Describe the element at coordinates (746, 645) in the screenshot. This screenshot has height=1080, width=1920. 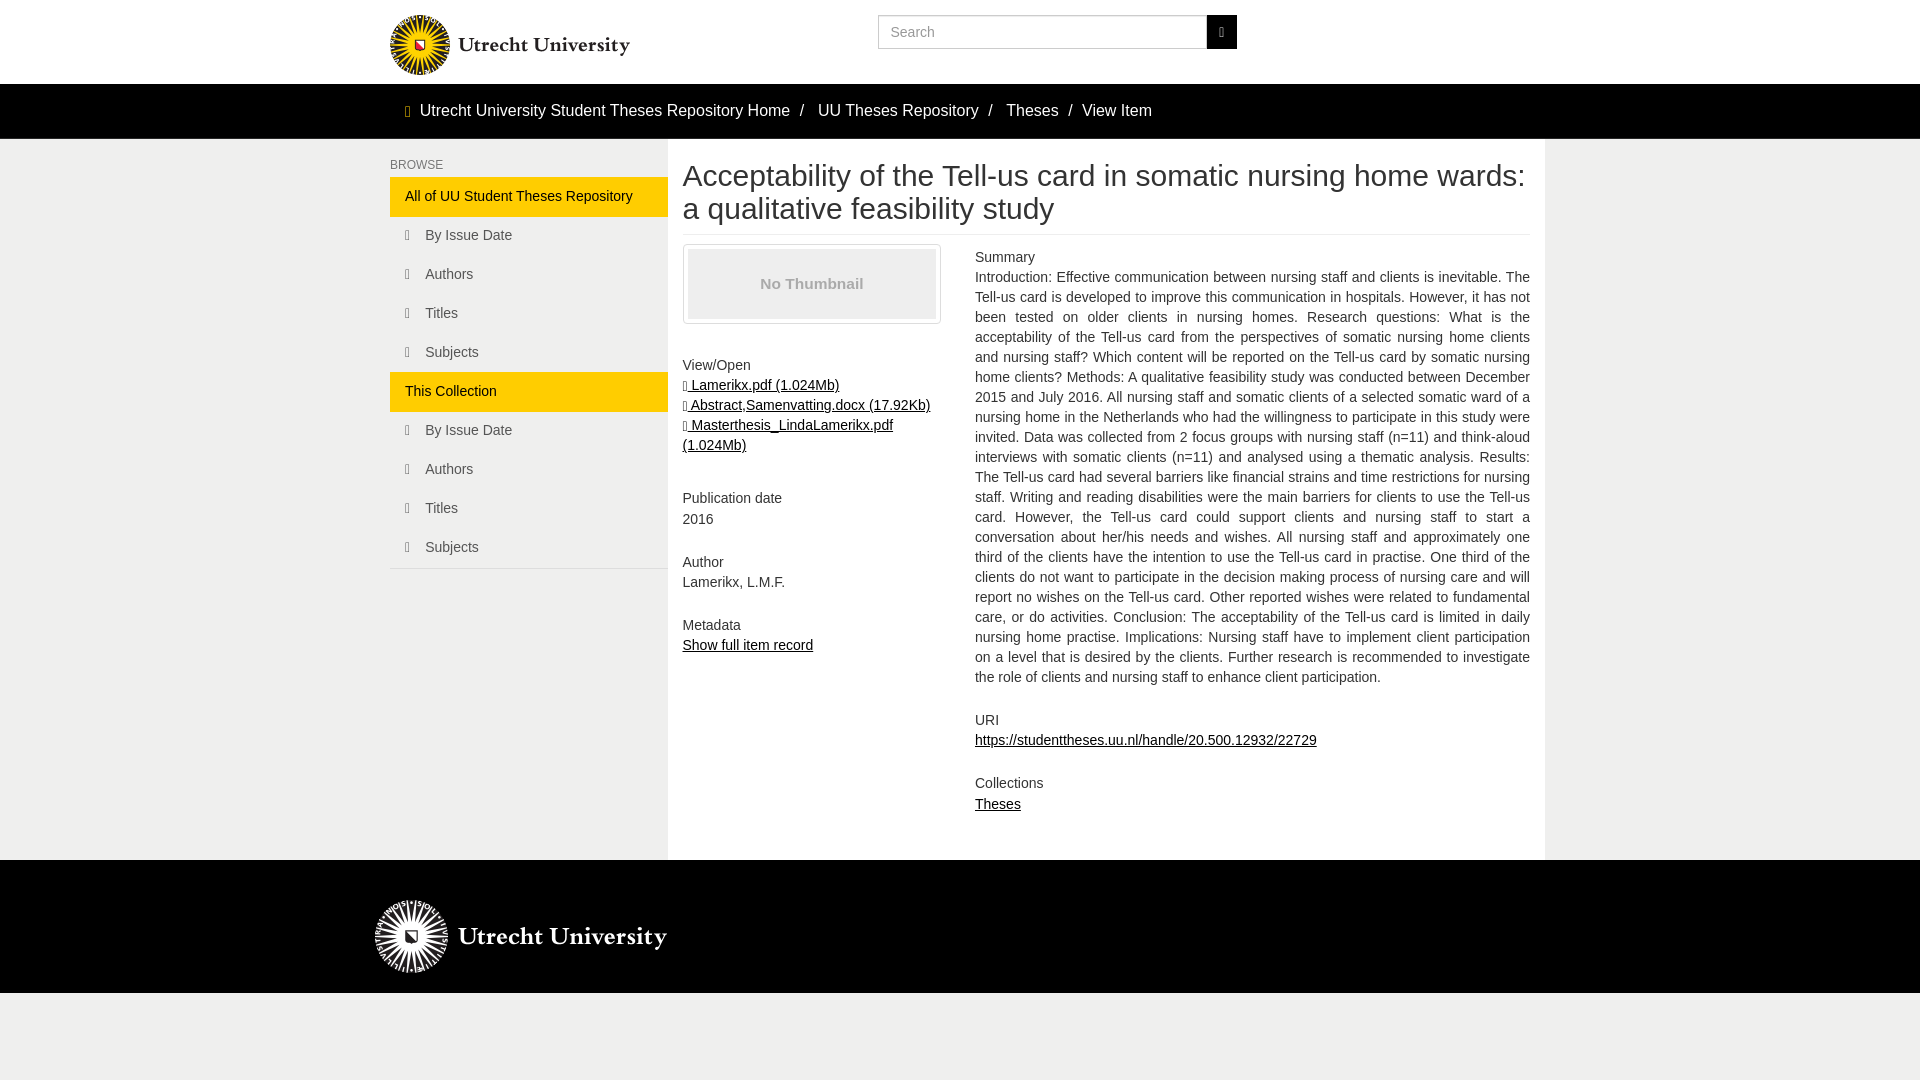
I see `Show full item record` at that location.